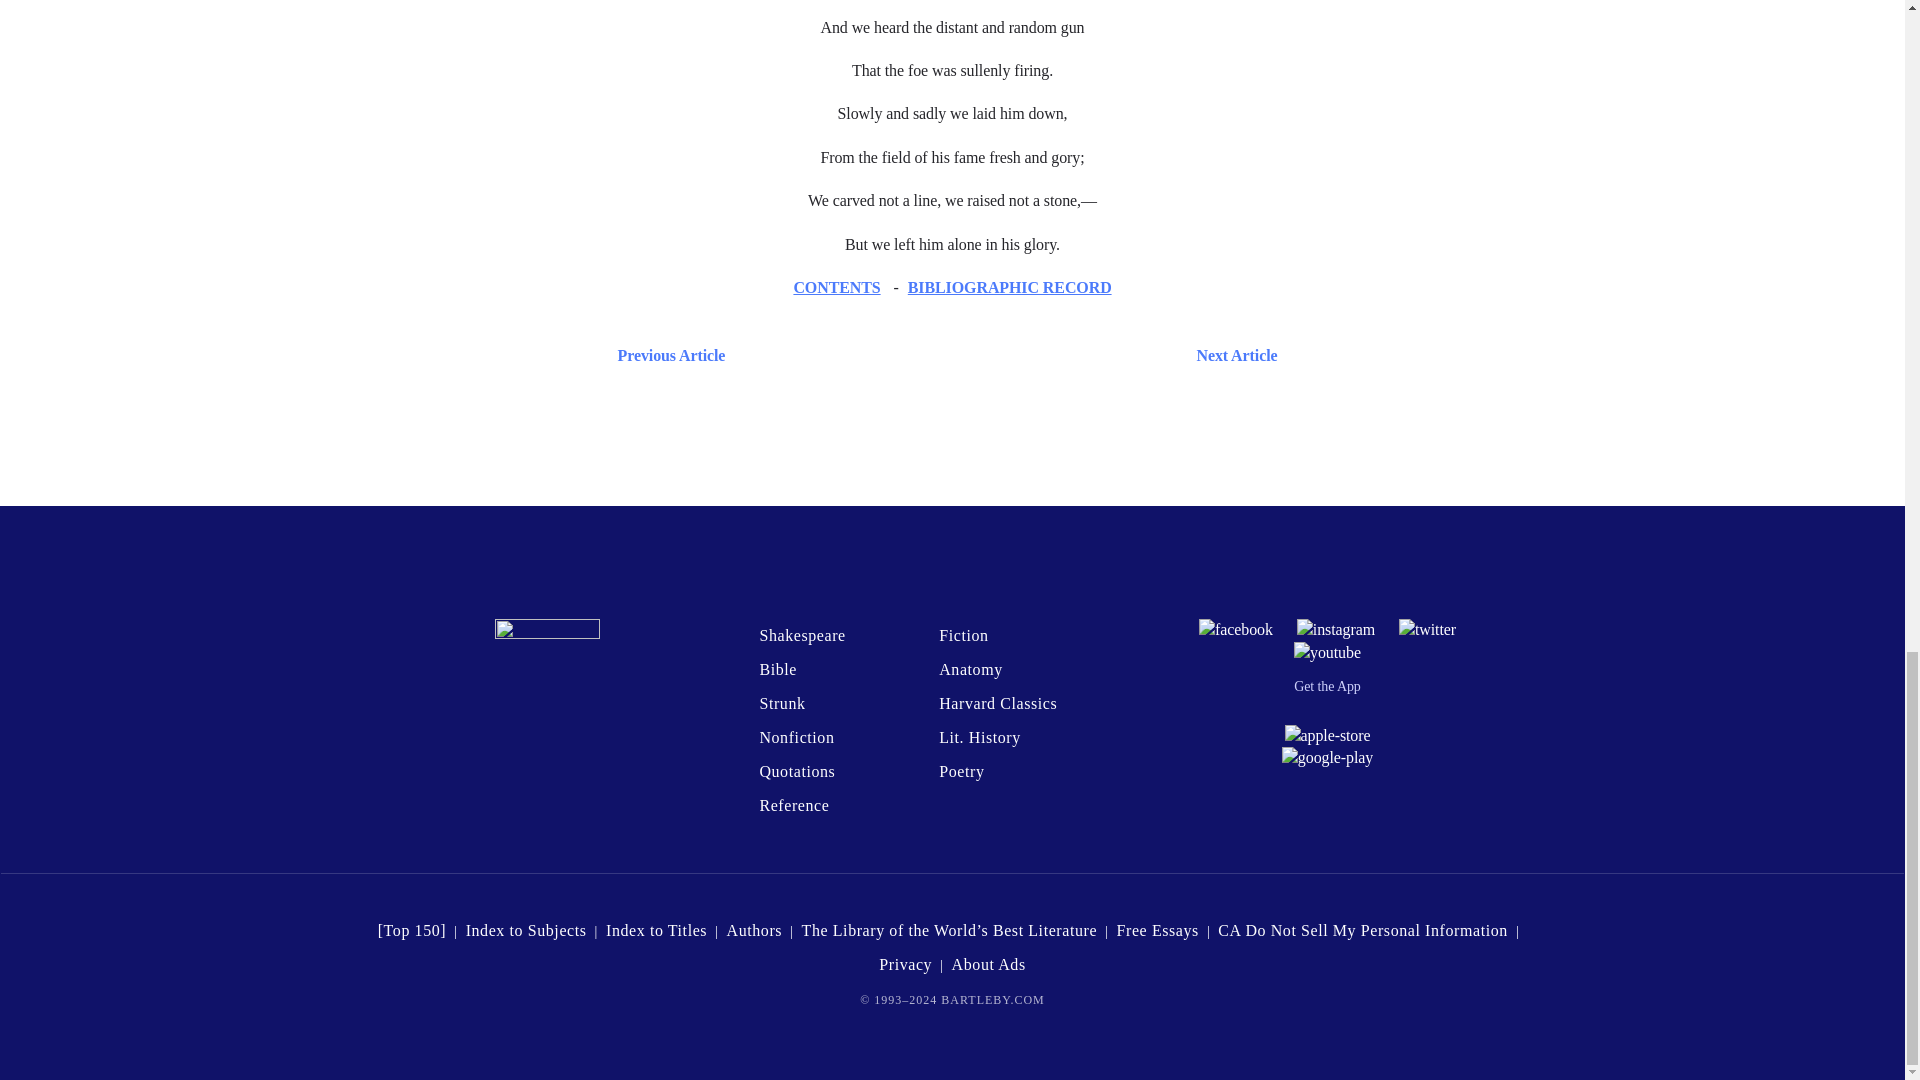 This screenshot has height=1080, width=1920. Describe the element at coordinates (1010, 286) in the screenshot. I see `BIBLIOGRAPHIC RECORD` at that location.